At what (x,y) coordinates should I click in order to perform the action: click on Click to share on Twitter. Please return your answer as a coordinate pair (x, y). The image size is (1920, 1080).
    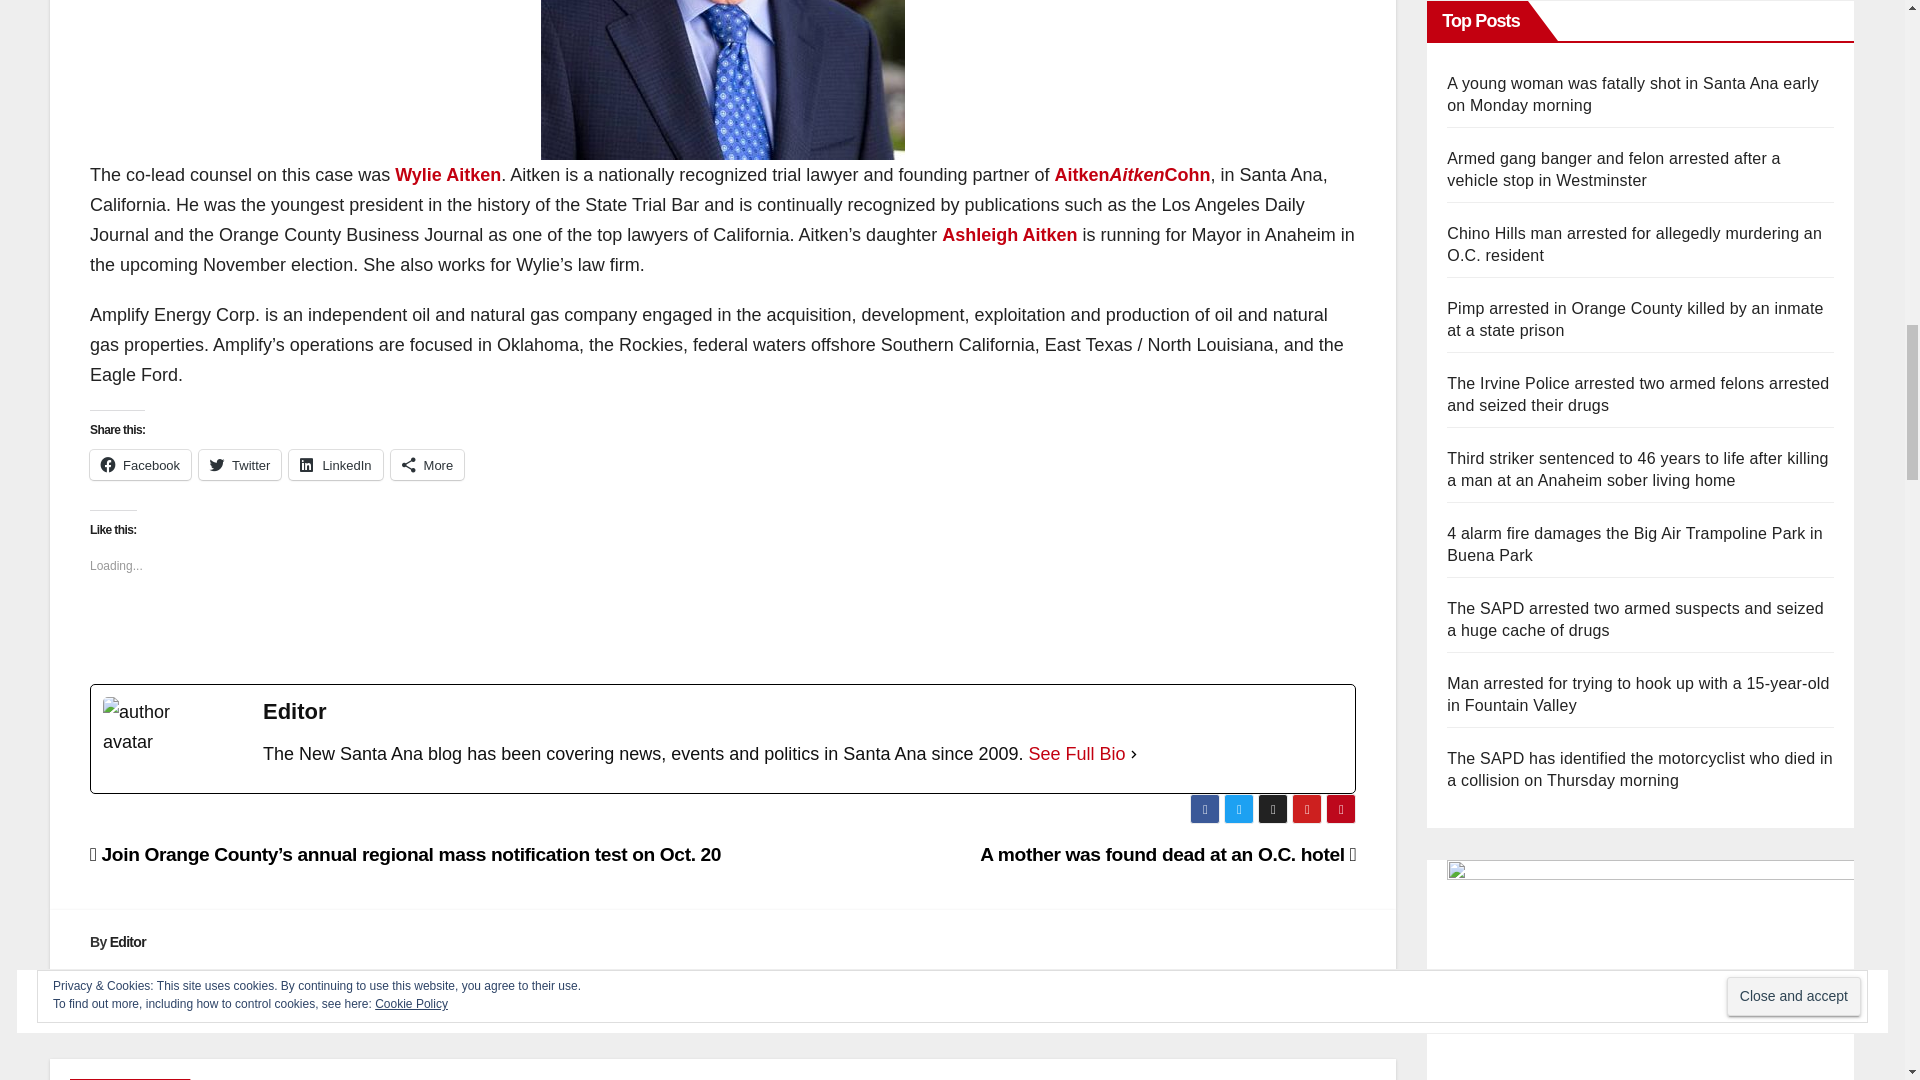
    Looking at the image, I should click on (240, 464).